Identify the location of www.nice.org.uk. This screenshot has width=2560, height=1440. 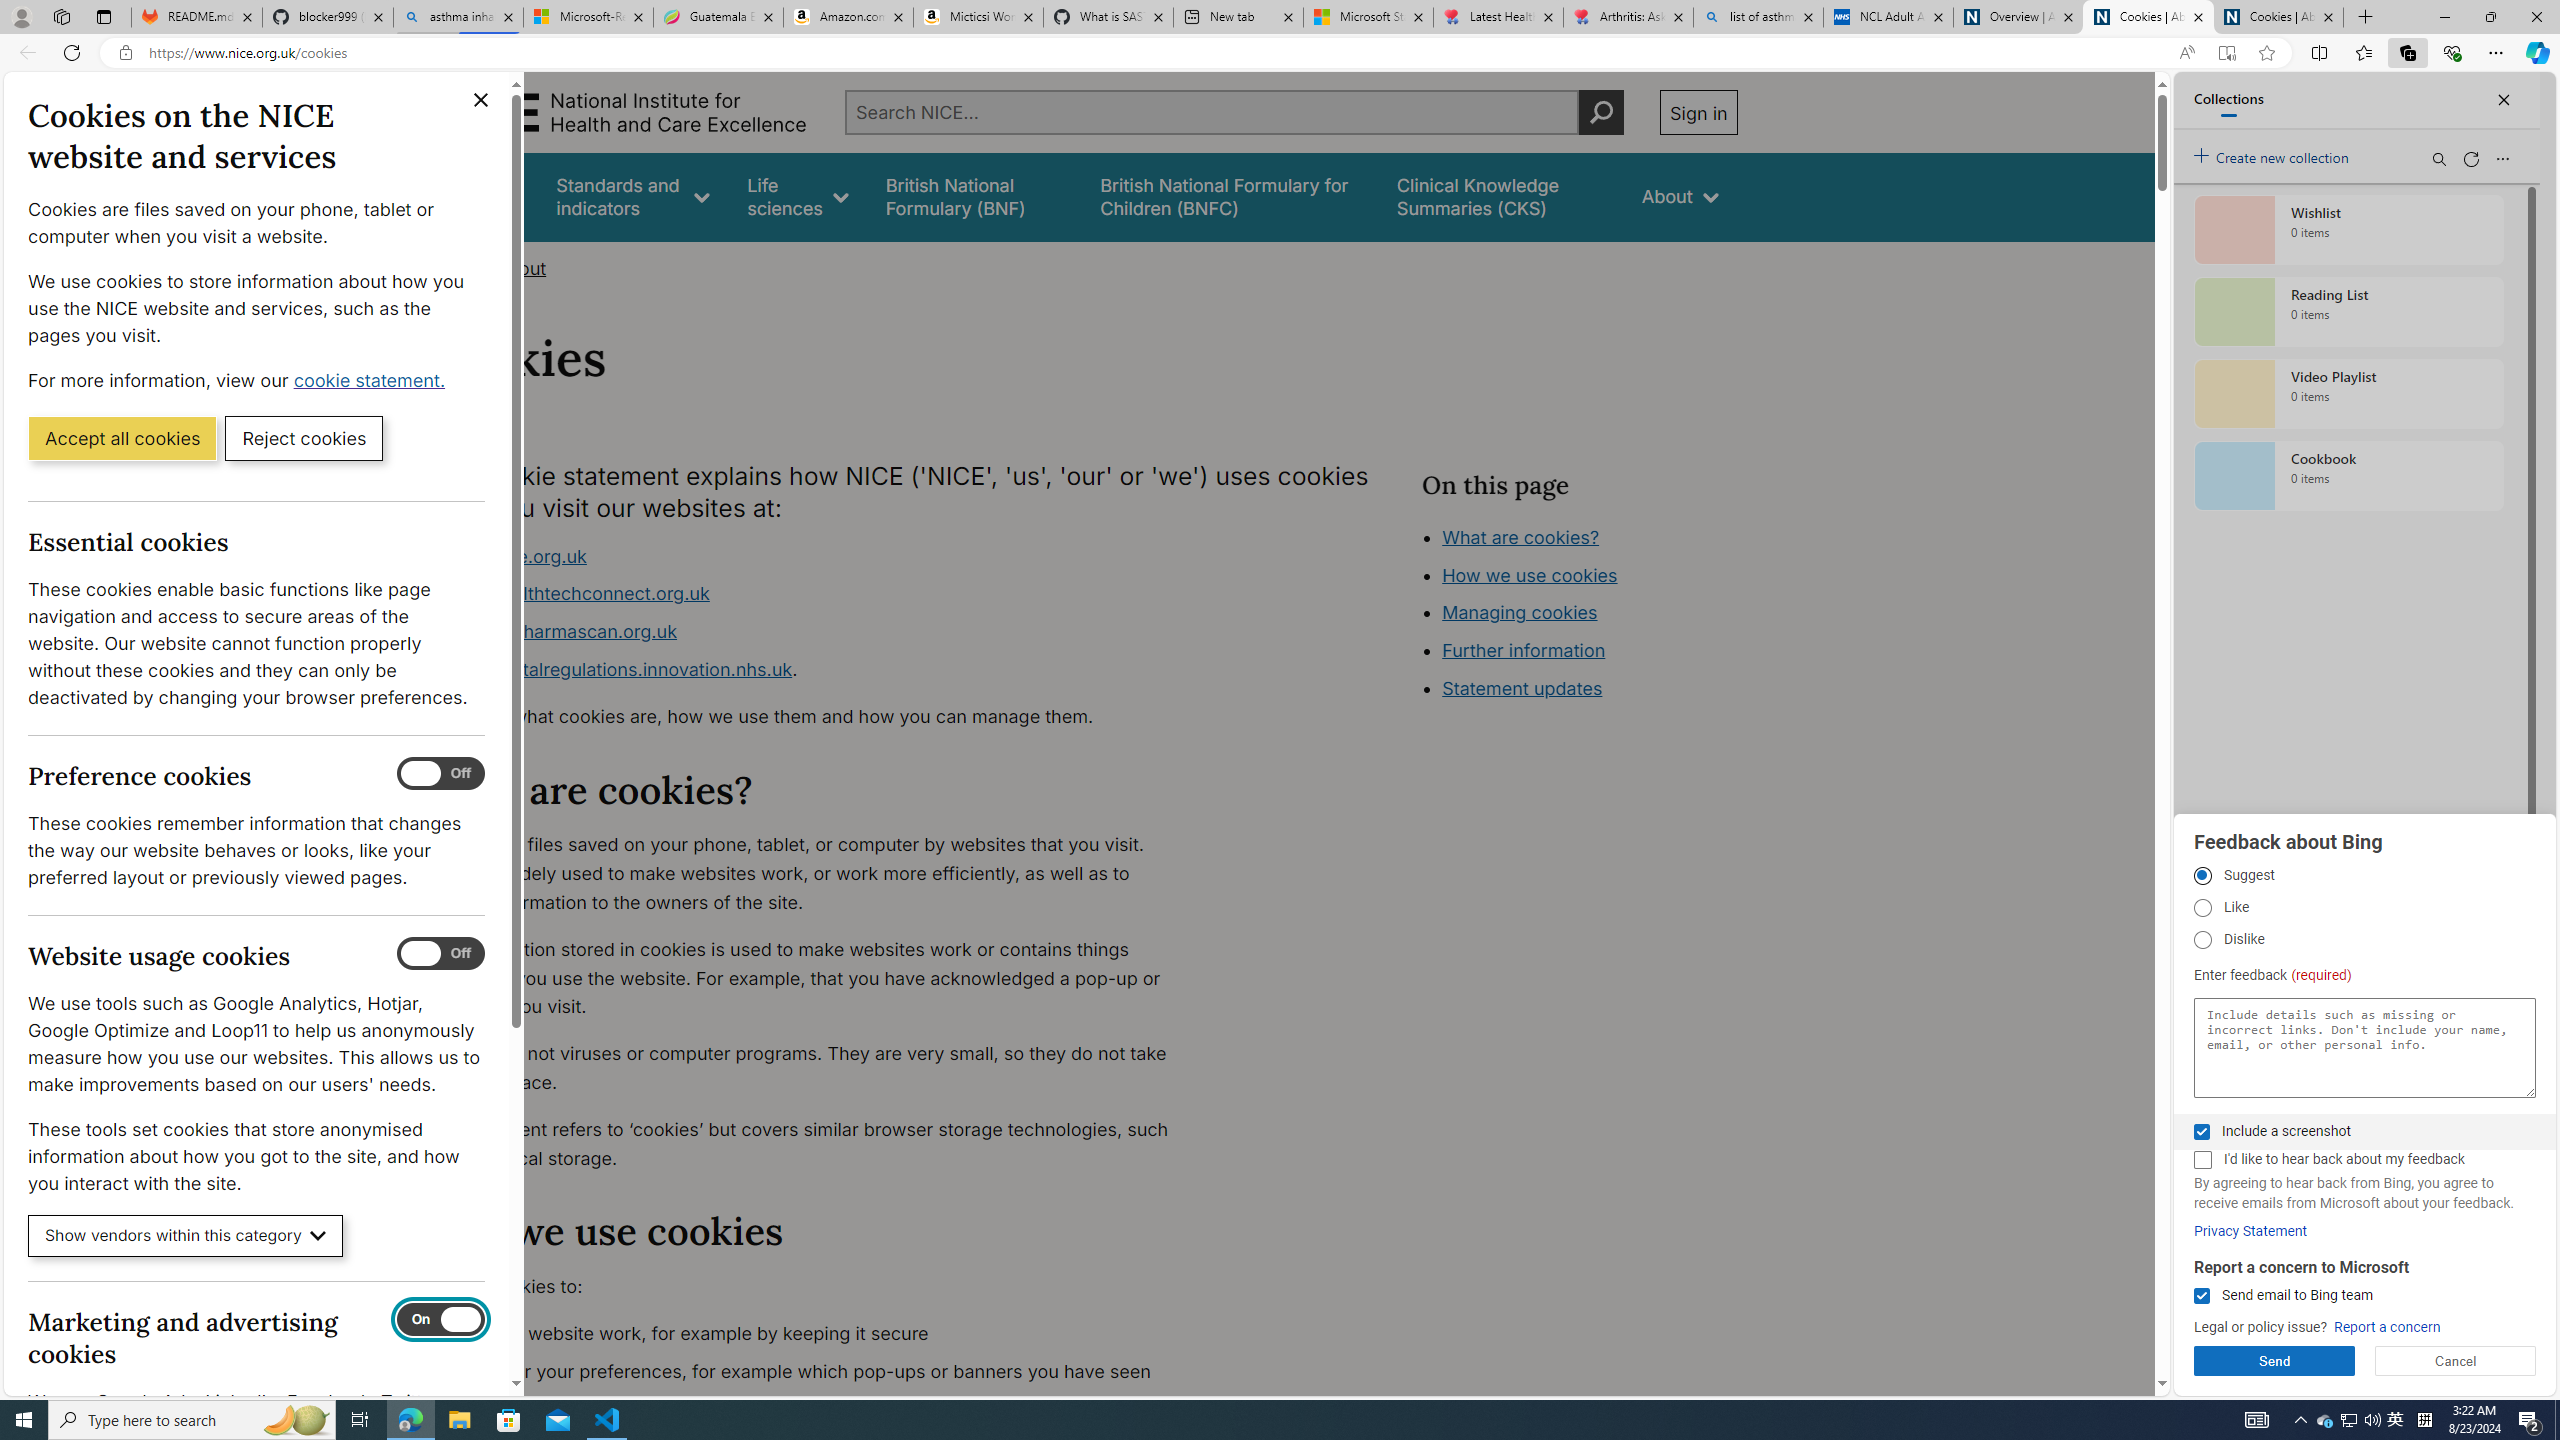
(817, 556).